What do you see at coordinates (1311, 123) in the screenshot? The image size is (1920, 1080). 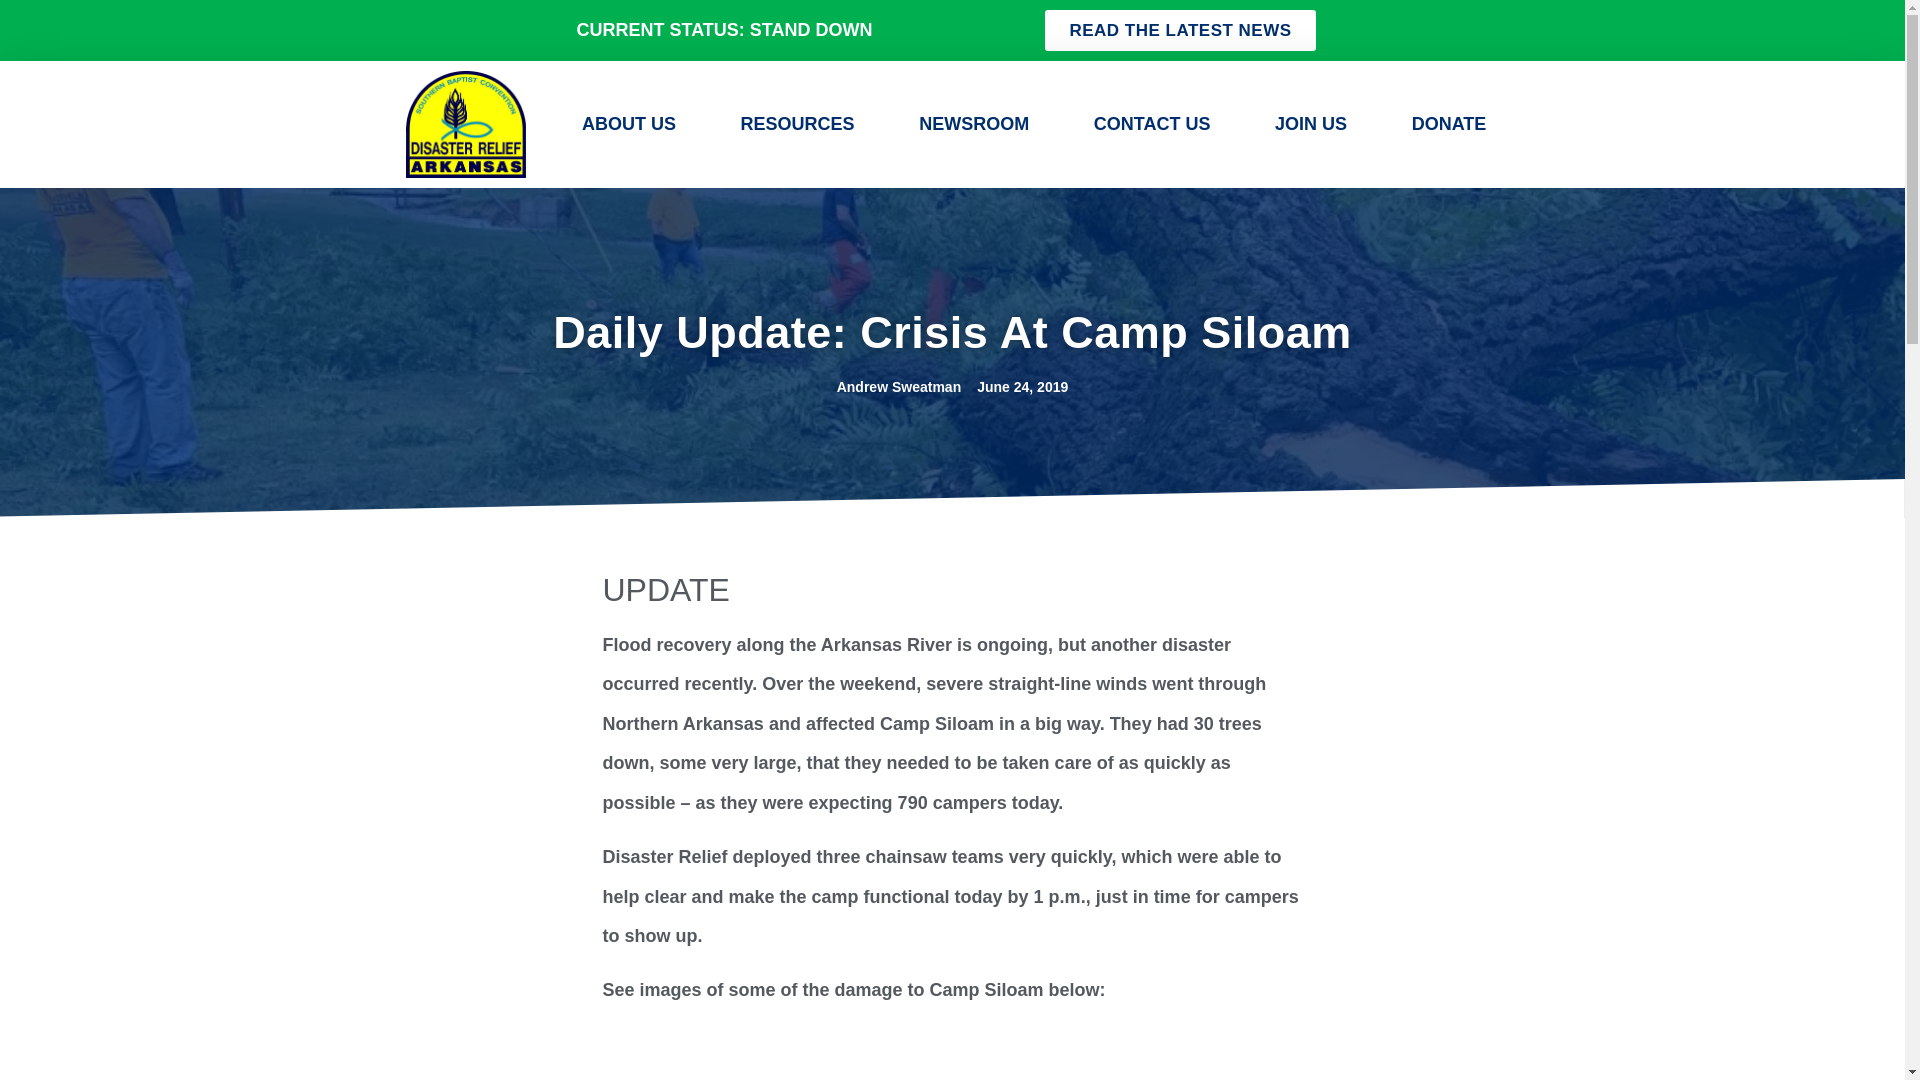 I see `JOIN US` at bounding box center [1311, 123].